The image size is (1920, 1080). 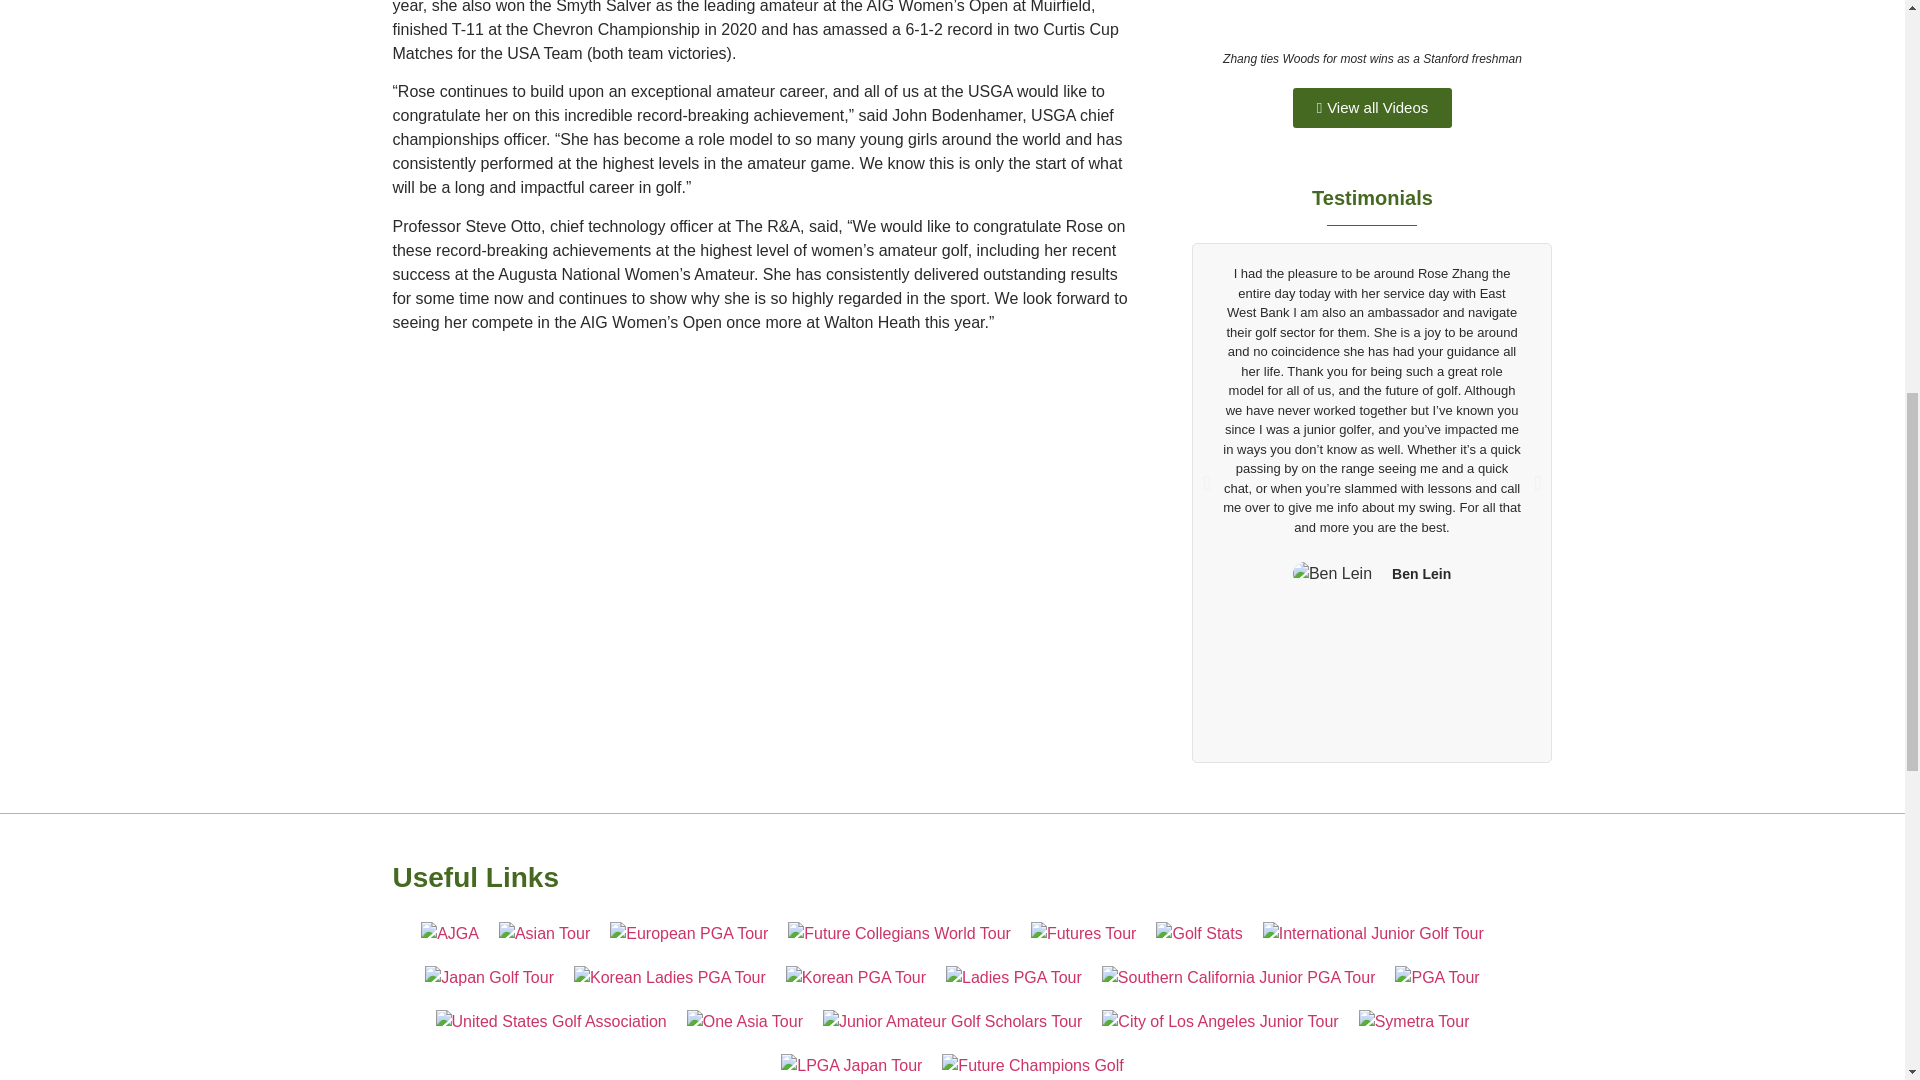 I want to click on Korean Ladies PGA Tour, so click(x=670, y=978).